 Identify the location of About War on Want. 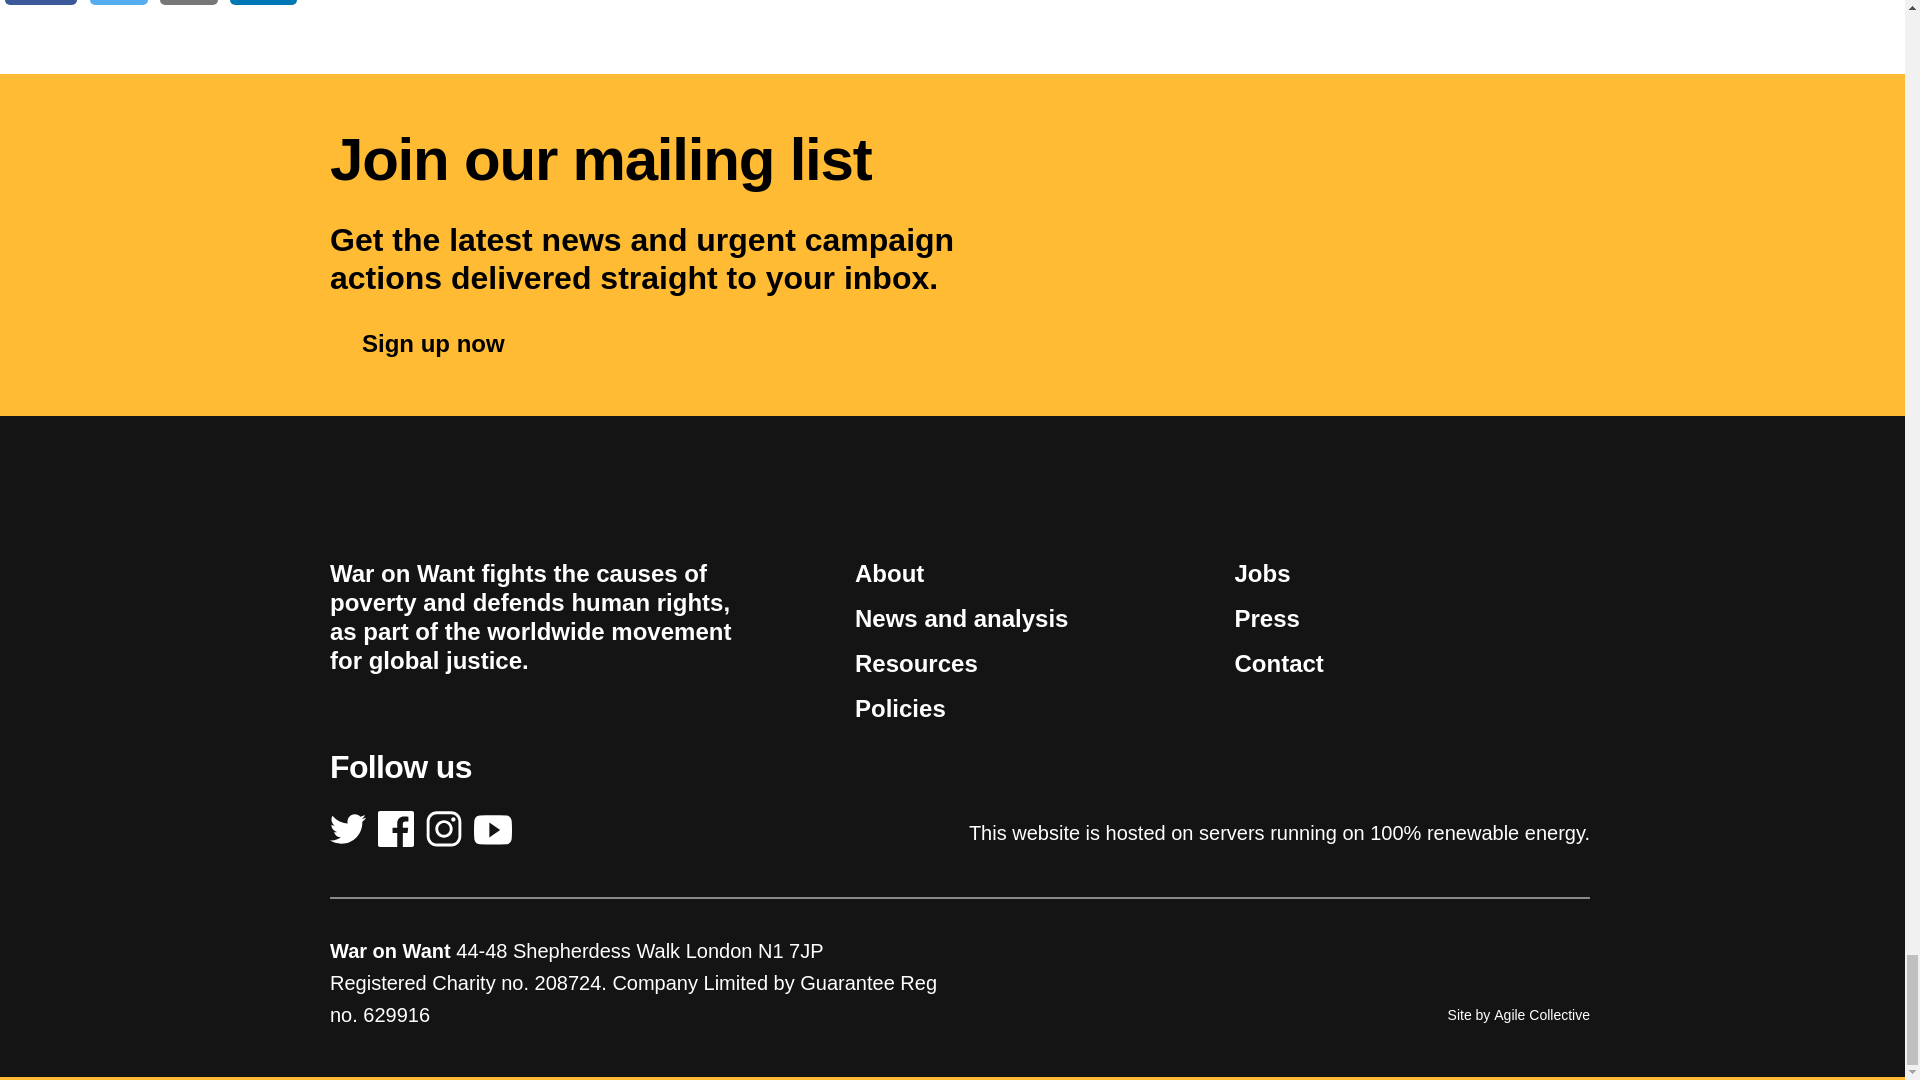
(888, 574).